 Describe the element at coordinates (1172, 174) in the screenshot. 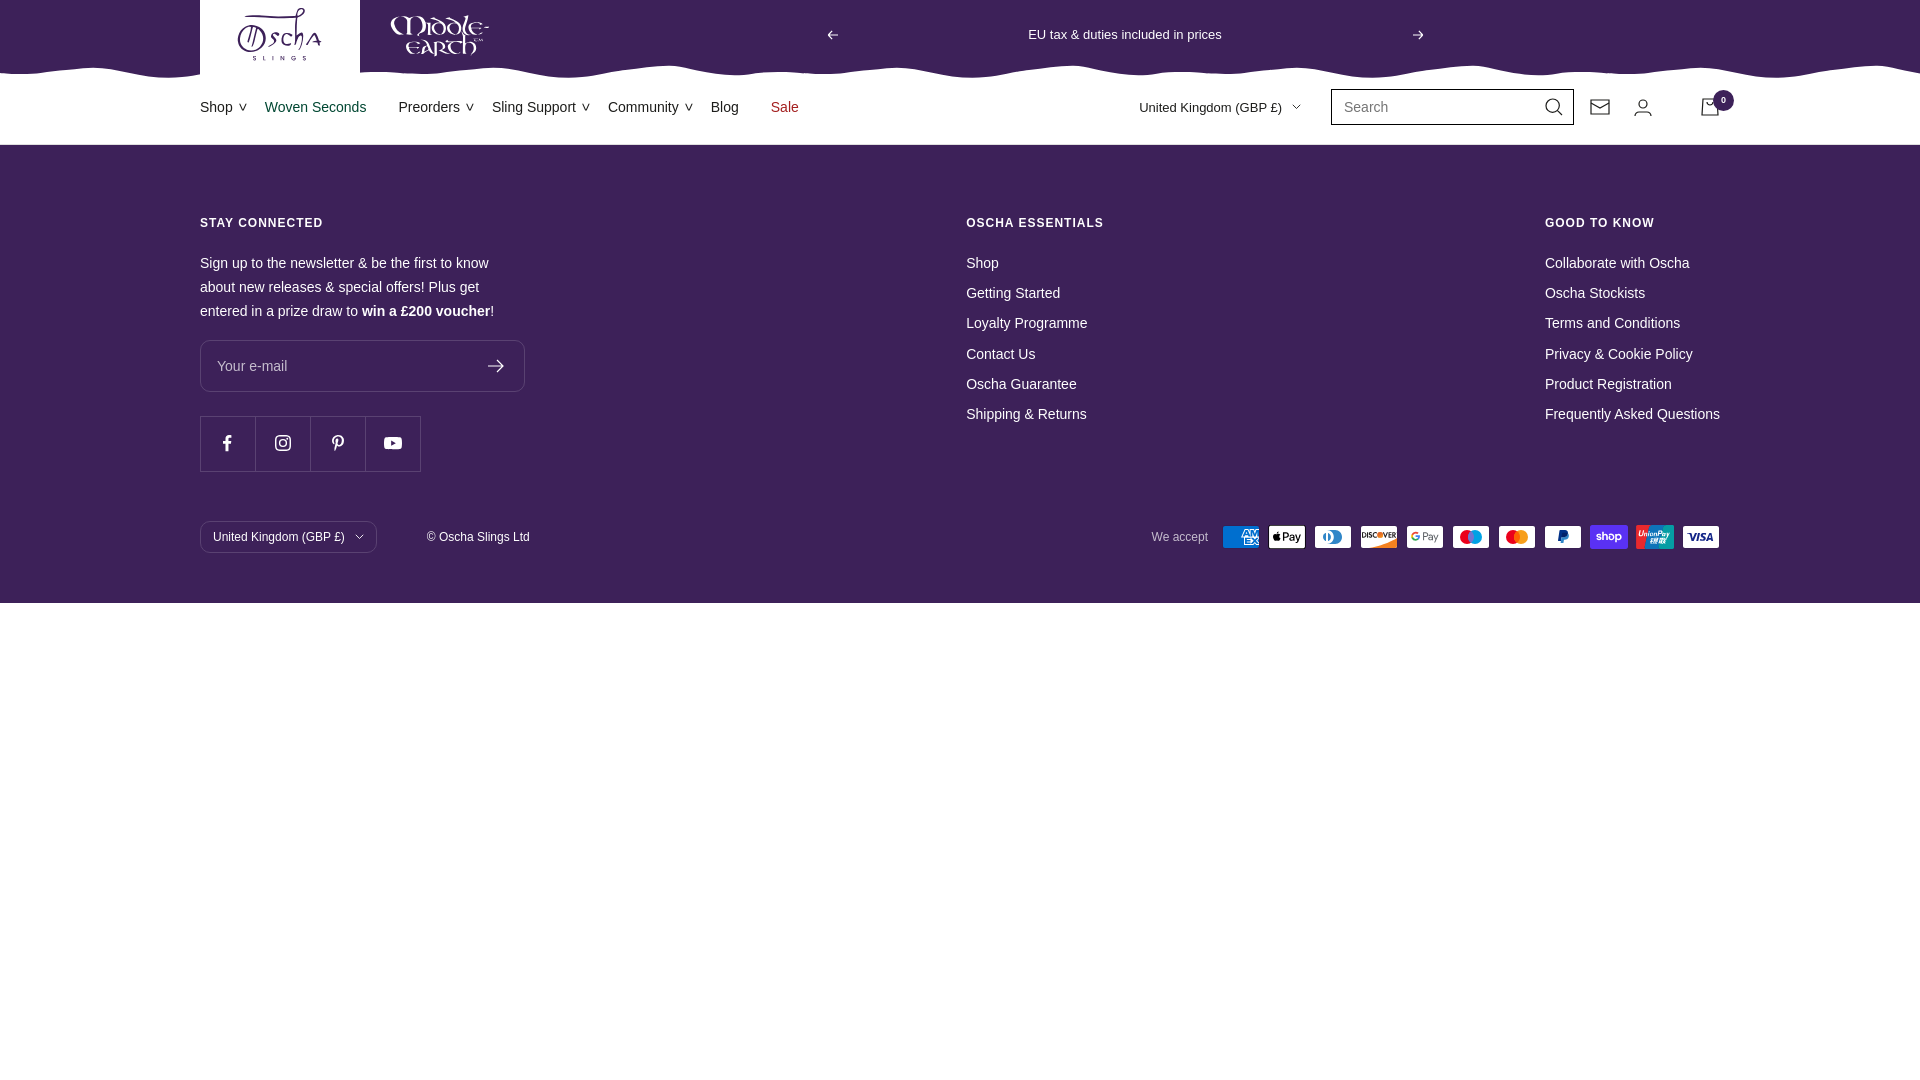

I see `AD` at that location.